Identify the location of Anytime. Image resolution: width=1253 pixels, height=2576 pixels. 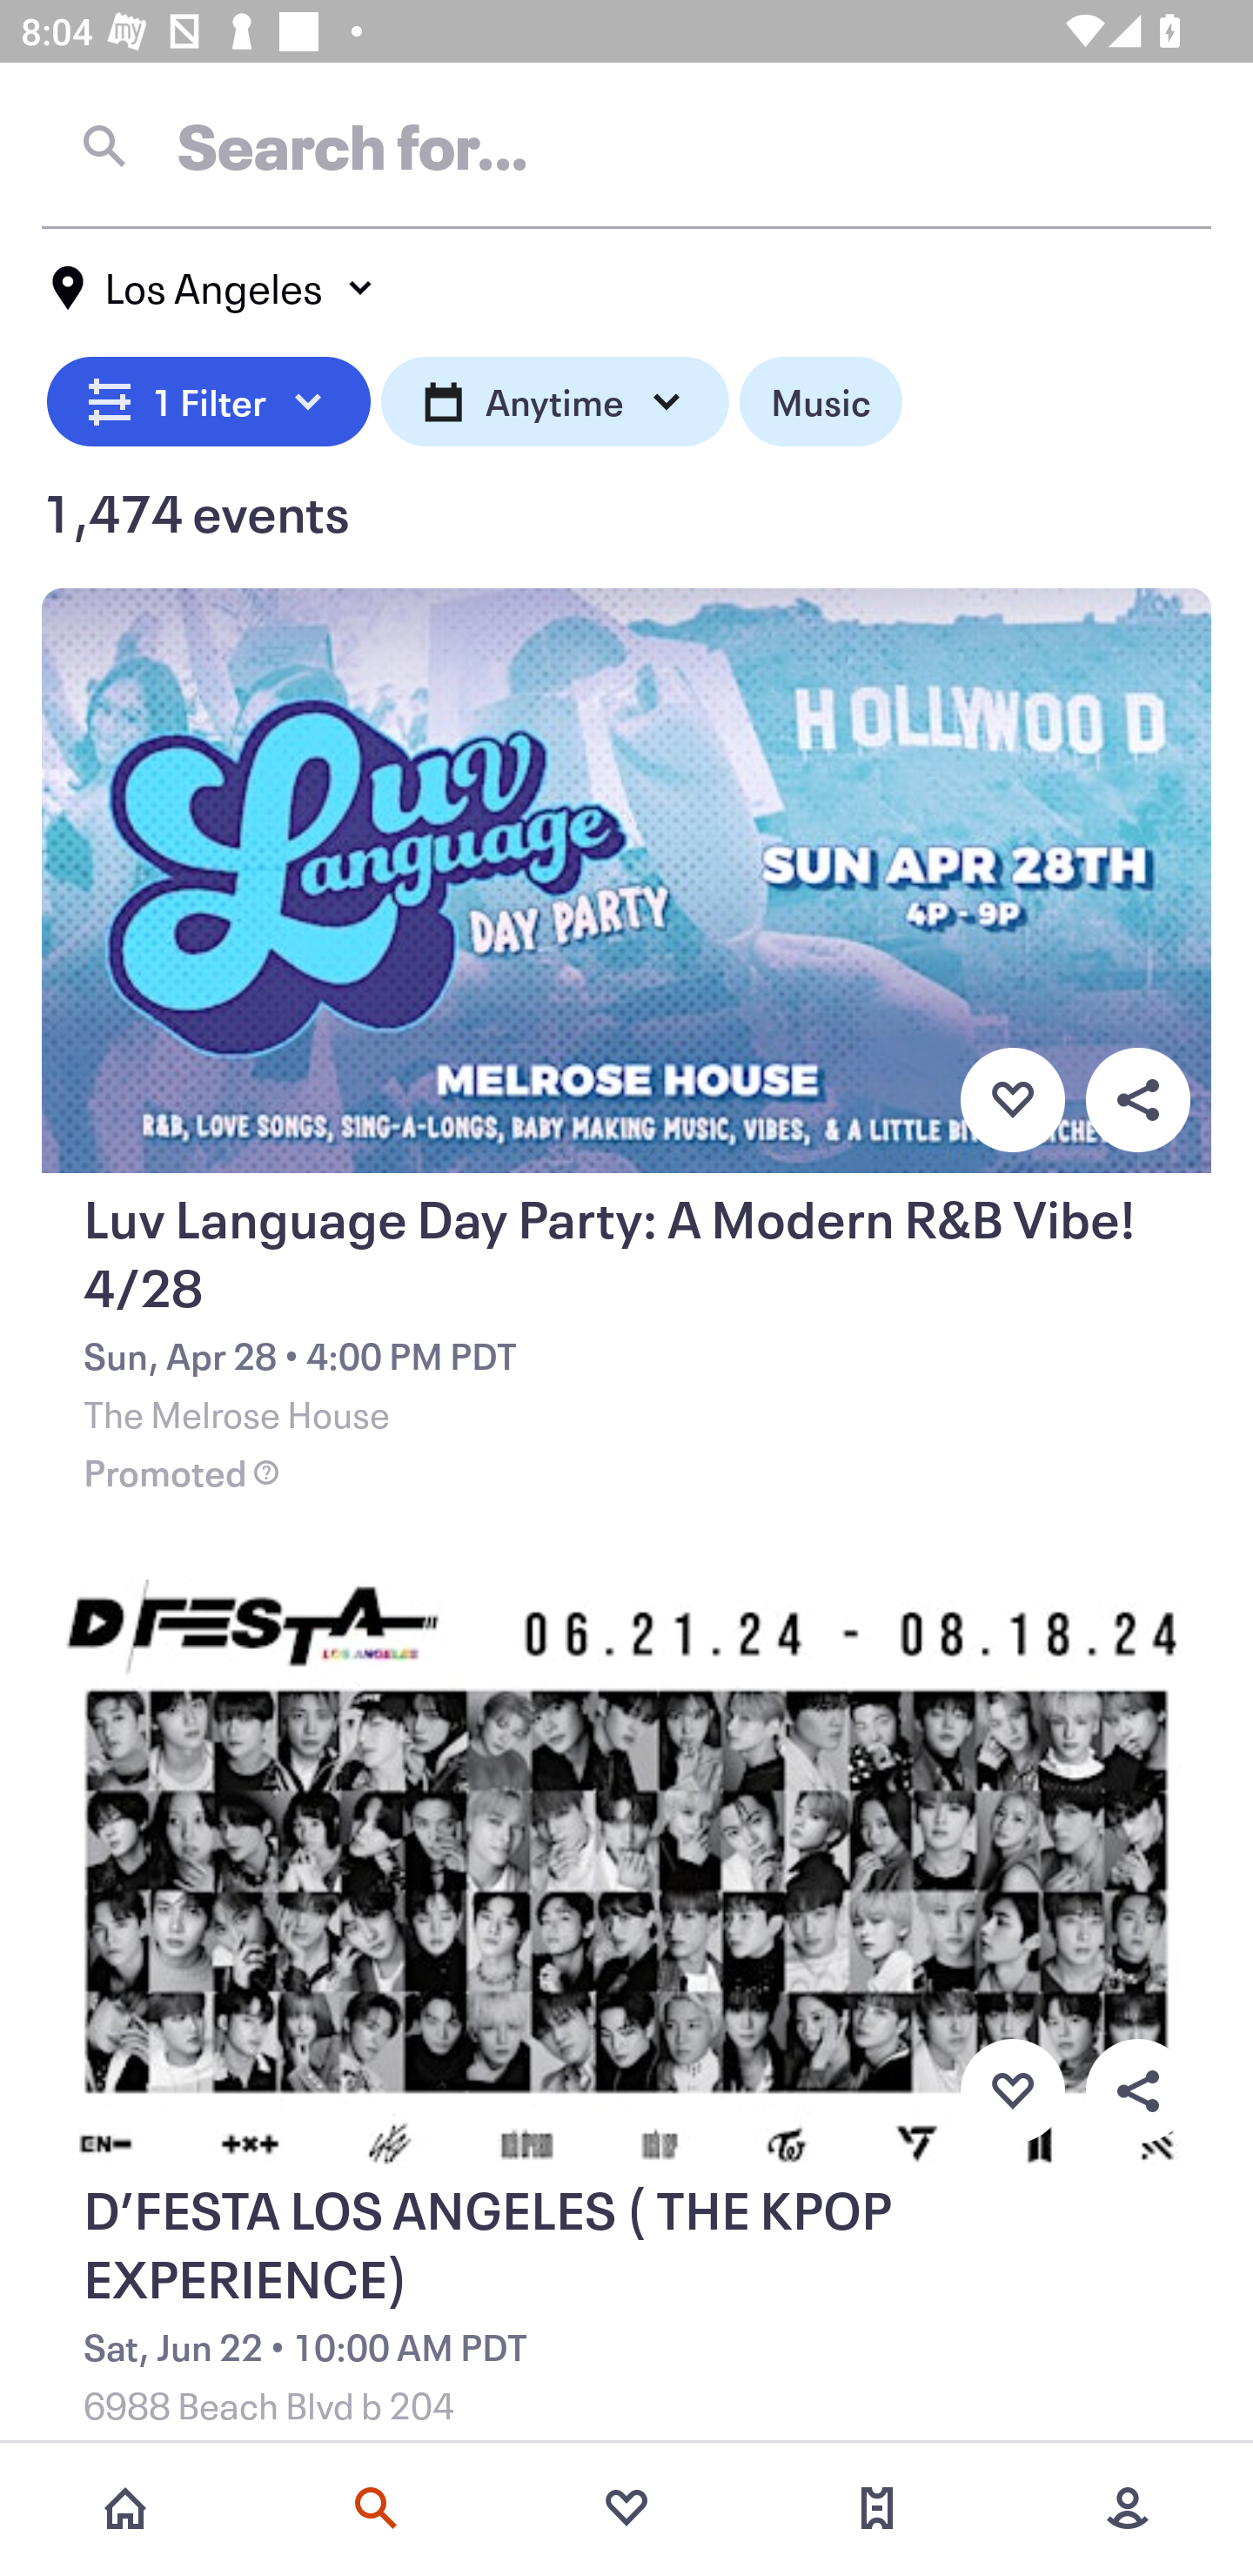
(555, 397).